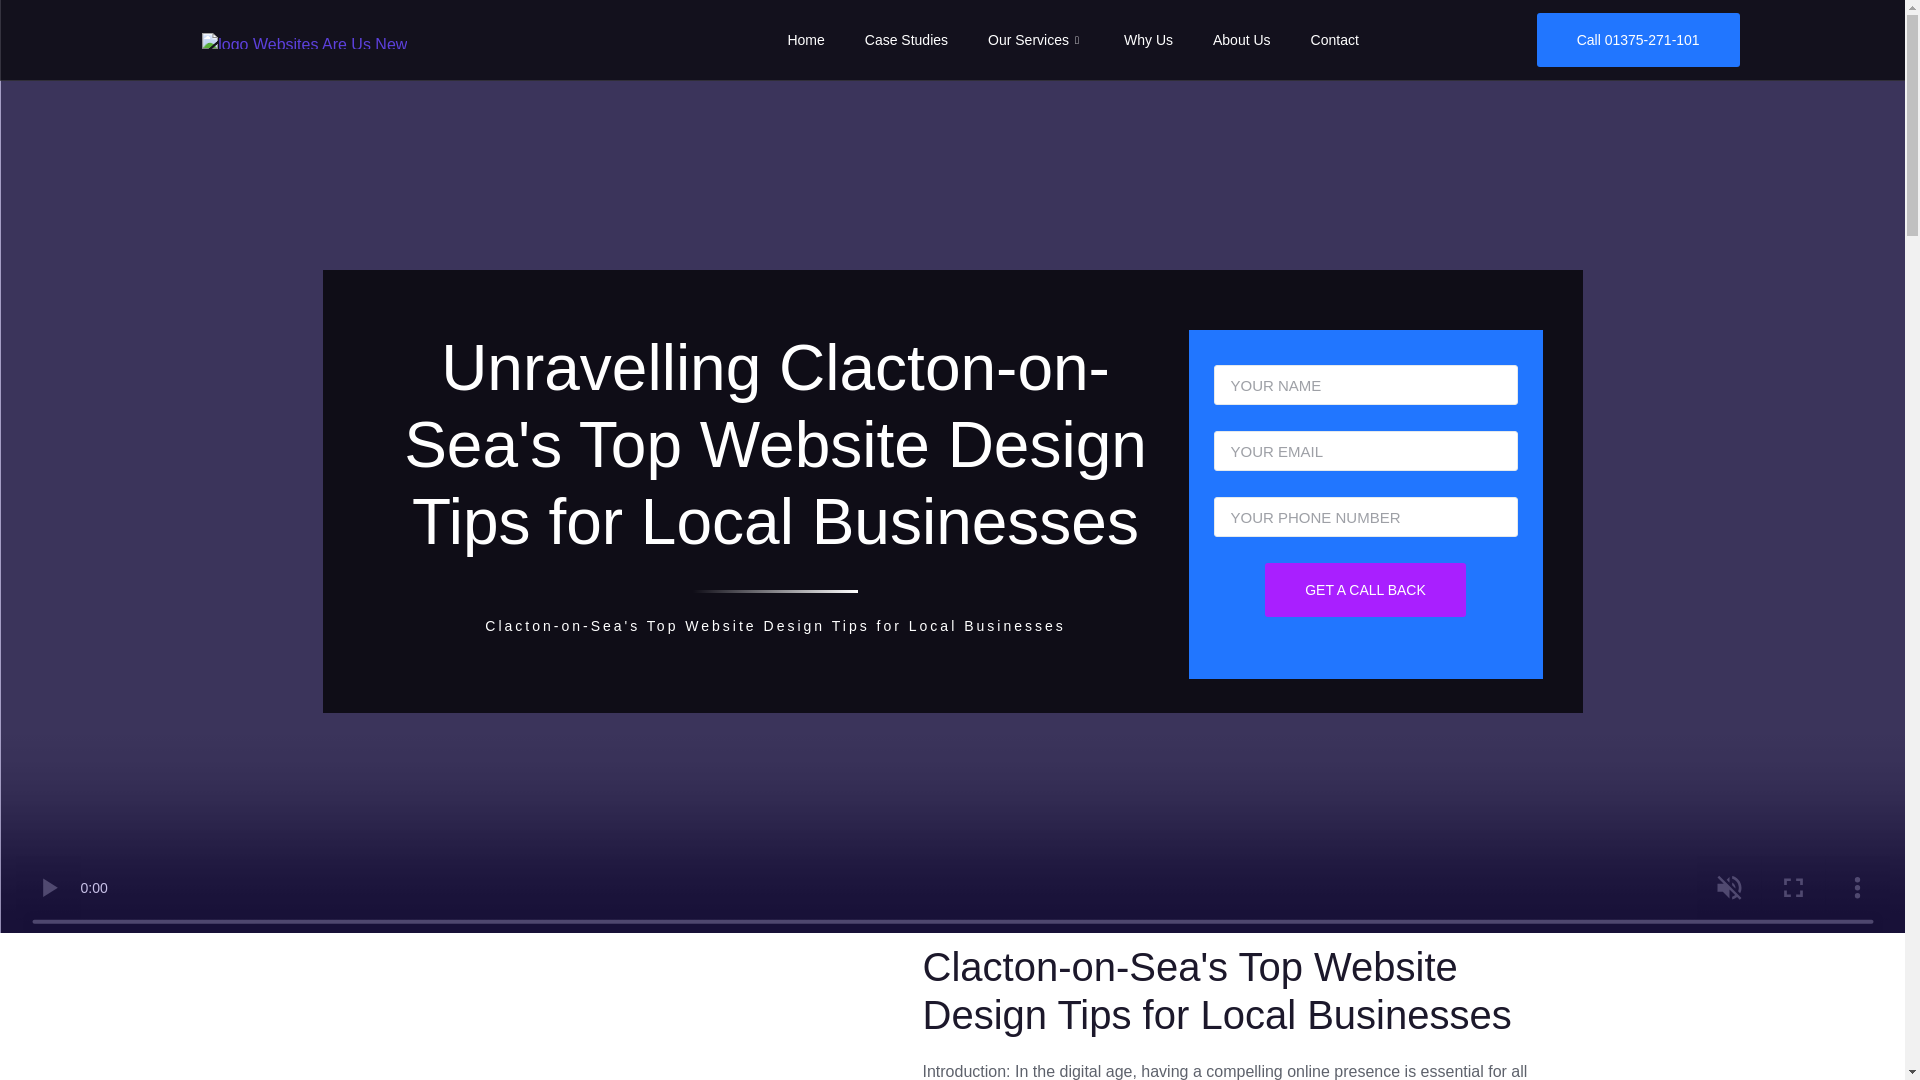  Describe the element at coordinates (1241, 40) in the screenshot. I see `About Us` at that location.